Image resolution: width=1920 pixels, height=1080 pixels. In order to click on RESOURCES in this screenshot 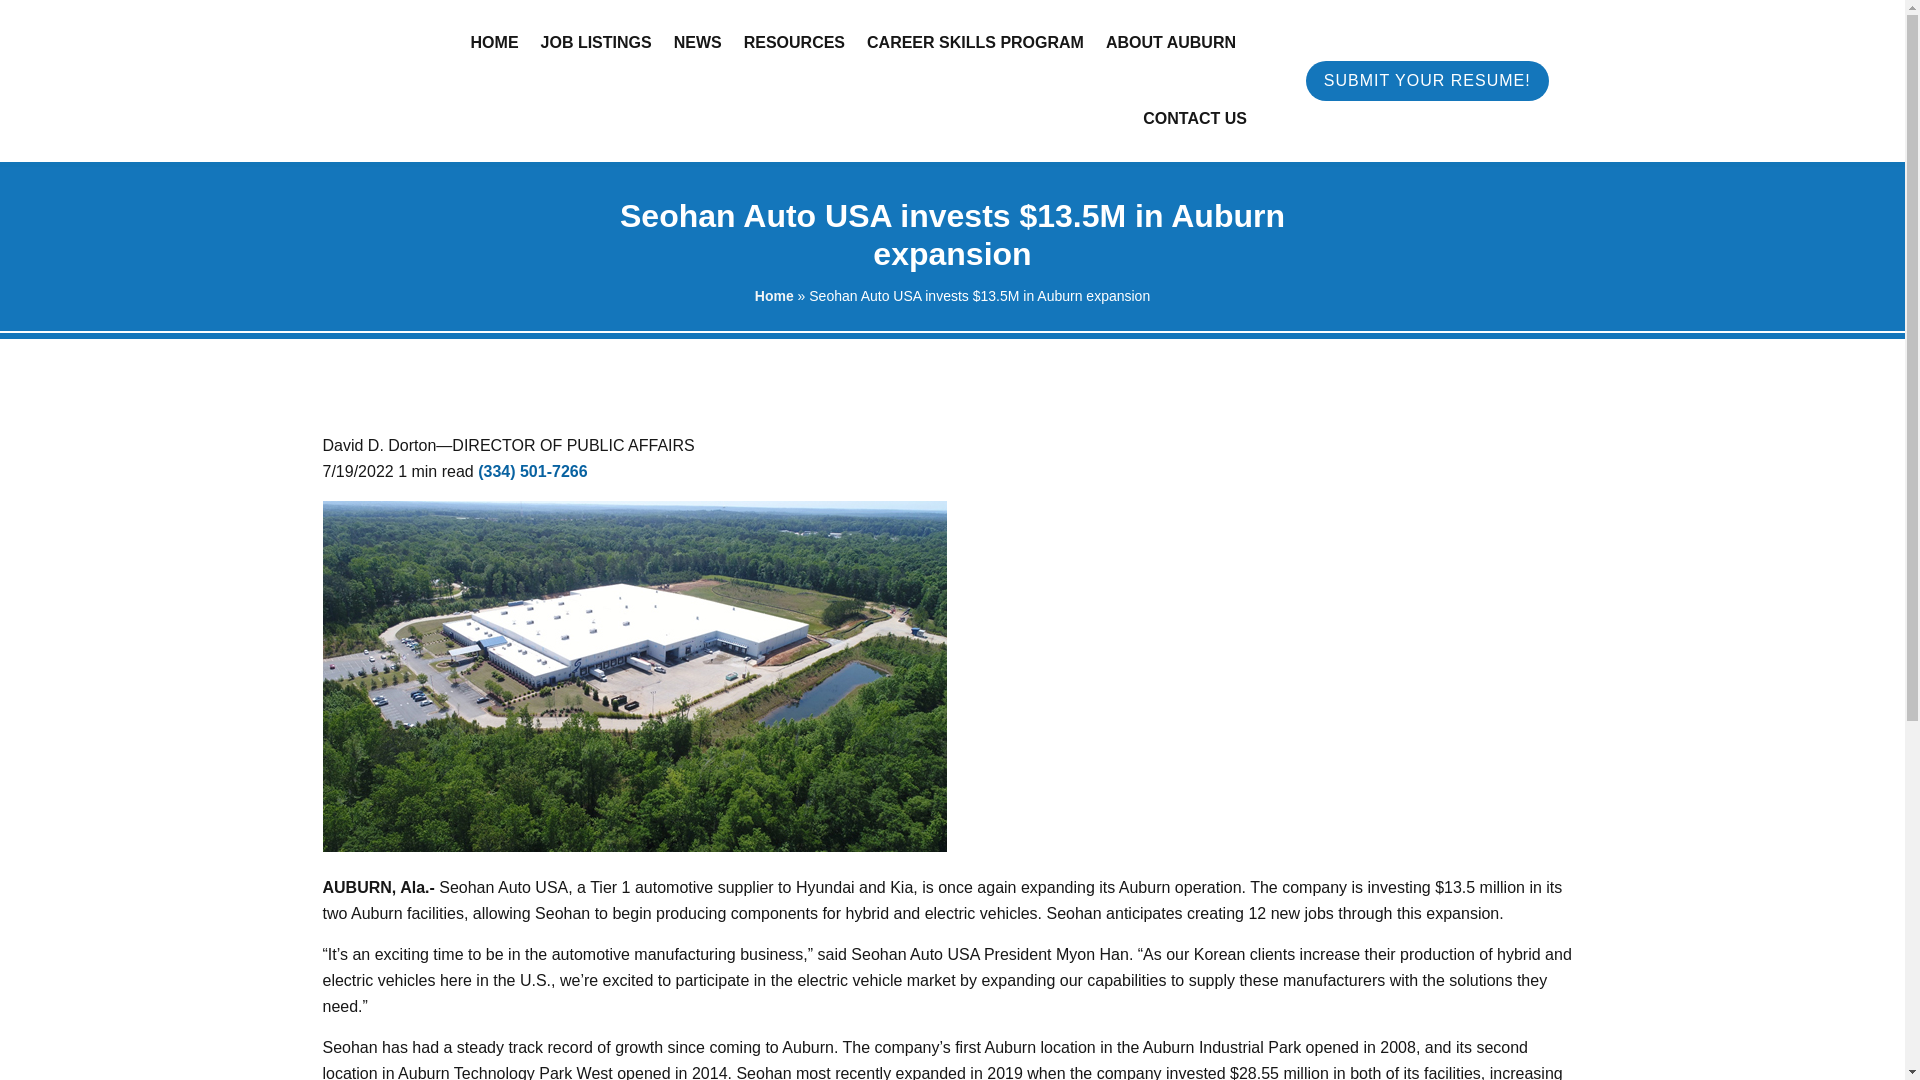, I will do `click(794, 43)`.